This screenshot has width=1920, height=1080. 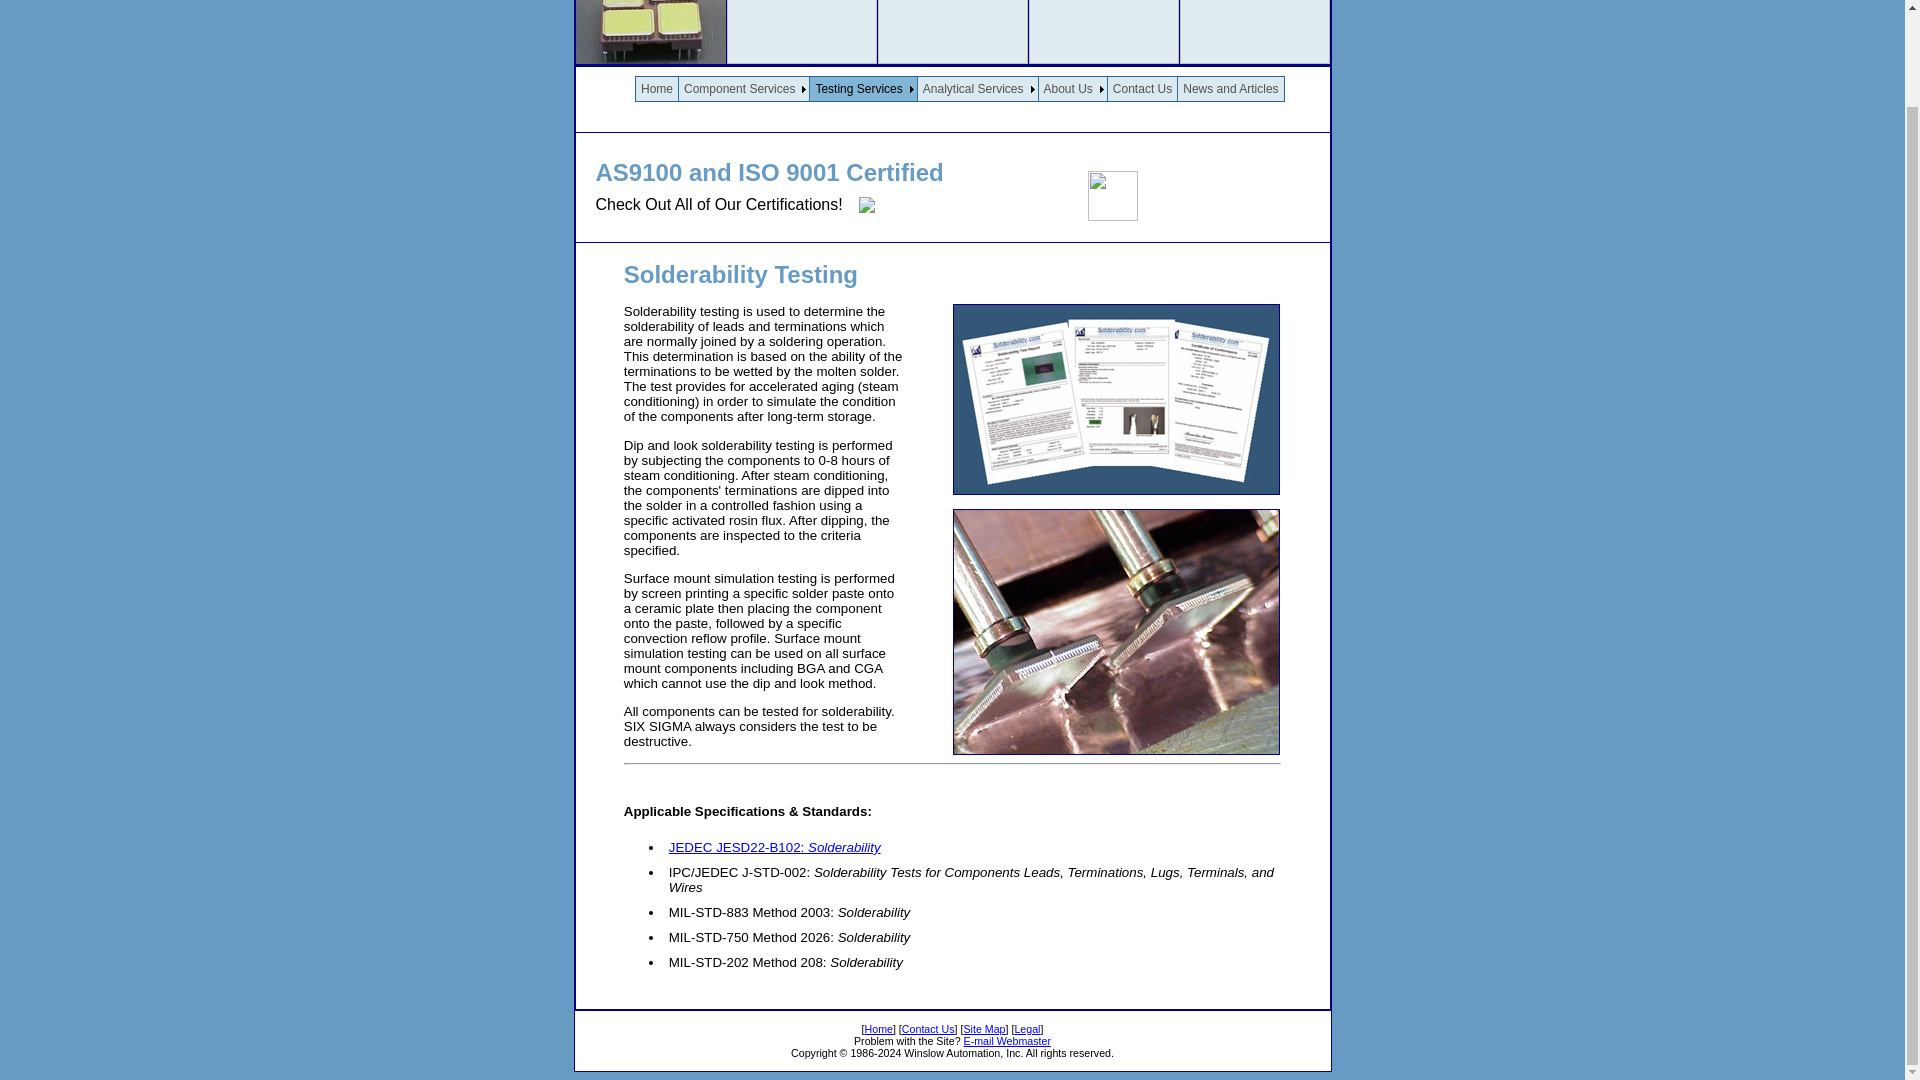 What do you see at coordinates (878, 1028) in the screenshot?
I see `Home` at bounding box center [878, 1028].